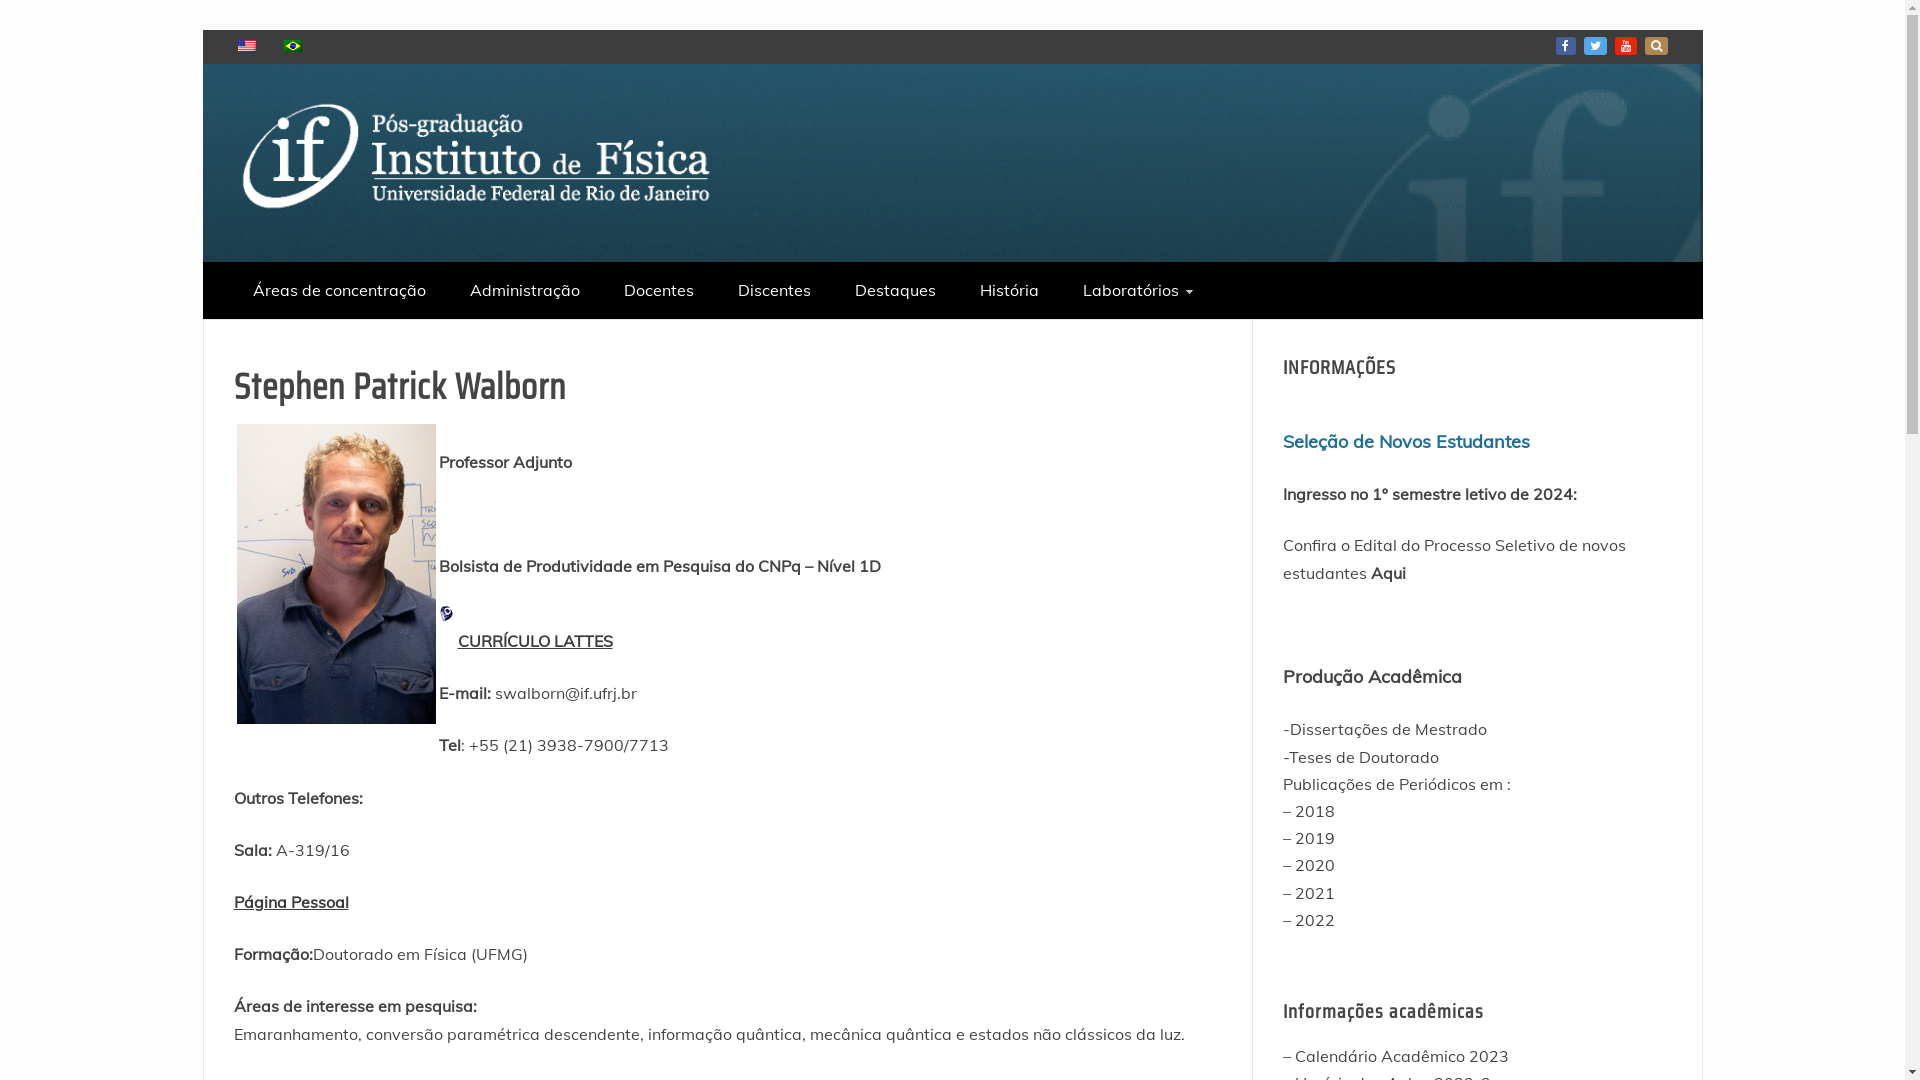 The image size is (1920, 1080). I want to click on Destaques, so click(894, 290).